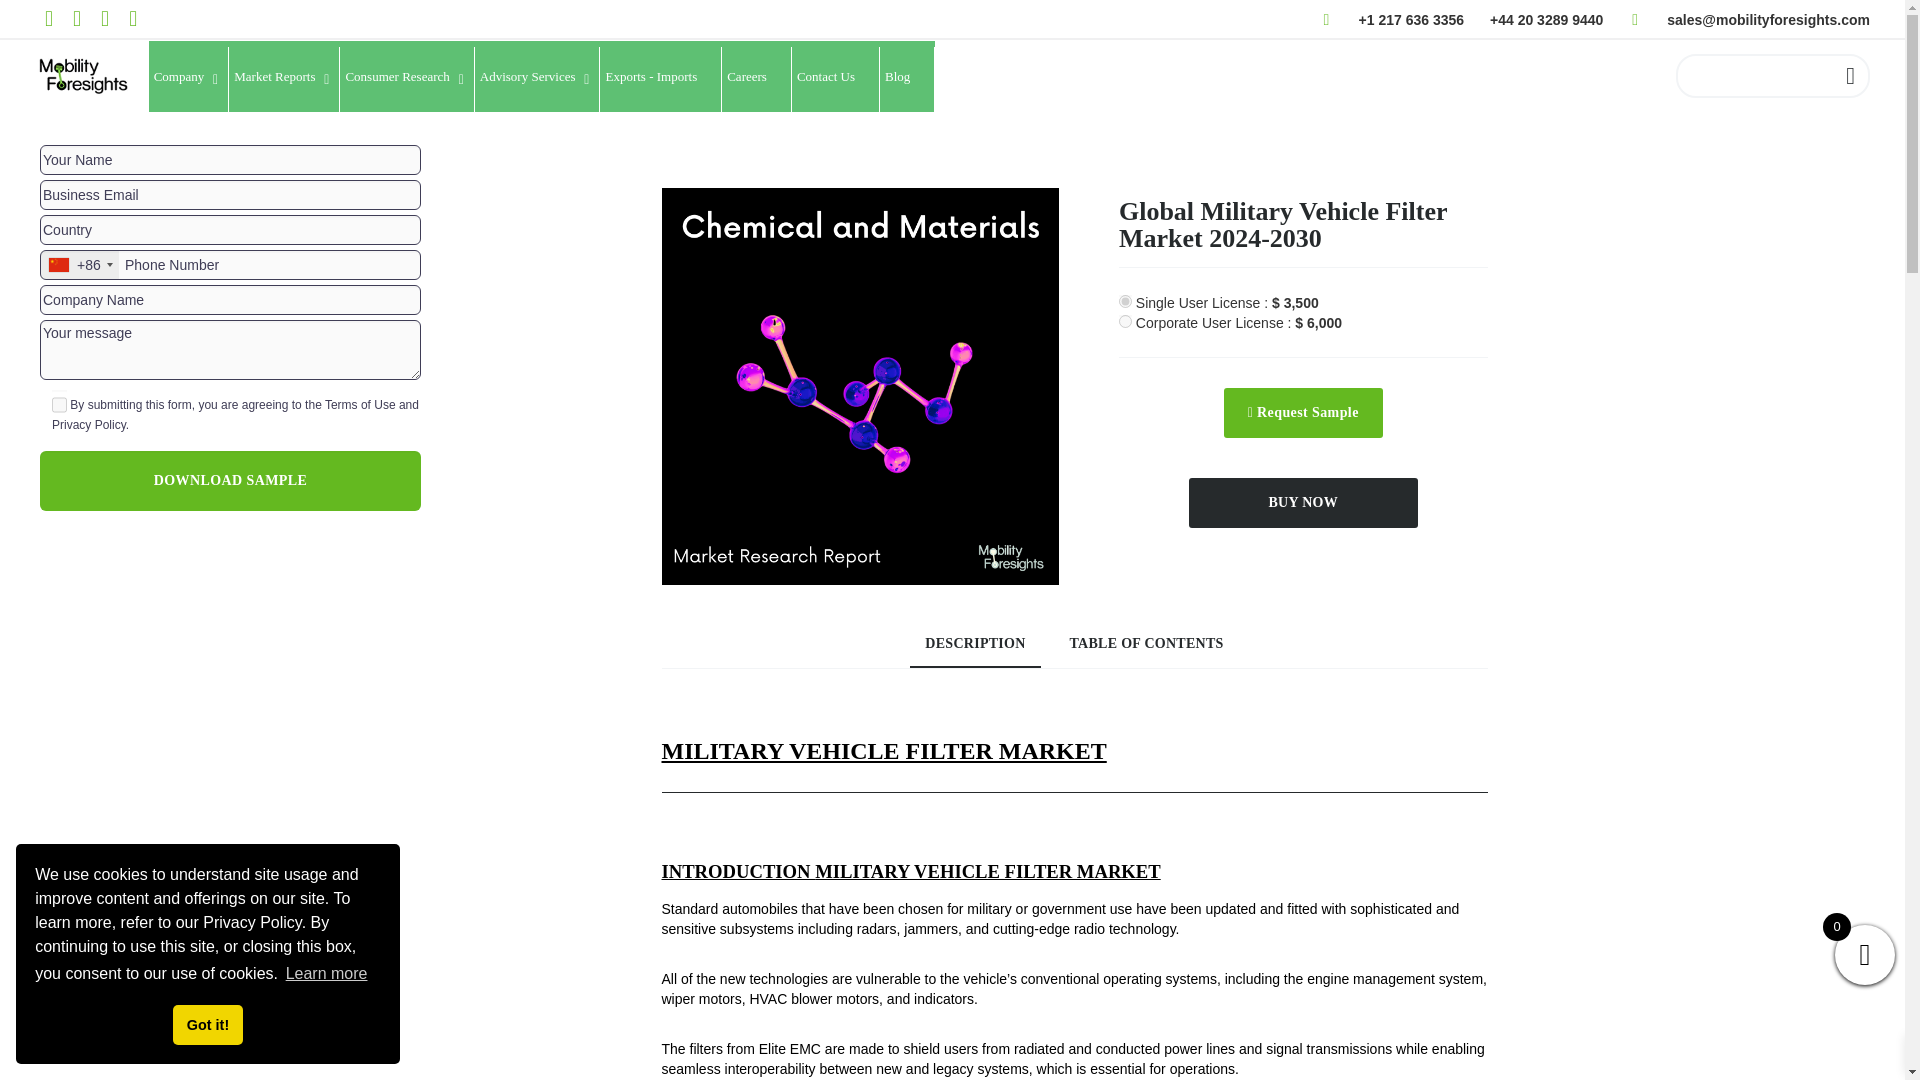  Describe the element at coordinates (1126, 300) in the screenshot. I see `3500` at that location.